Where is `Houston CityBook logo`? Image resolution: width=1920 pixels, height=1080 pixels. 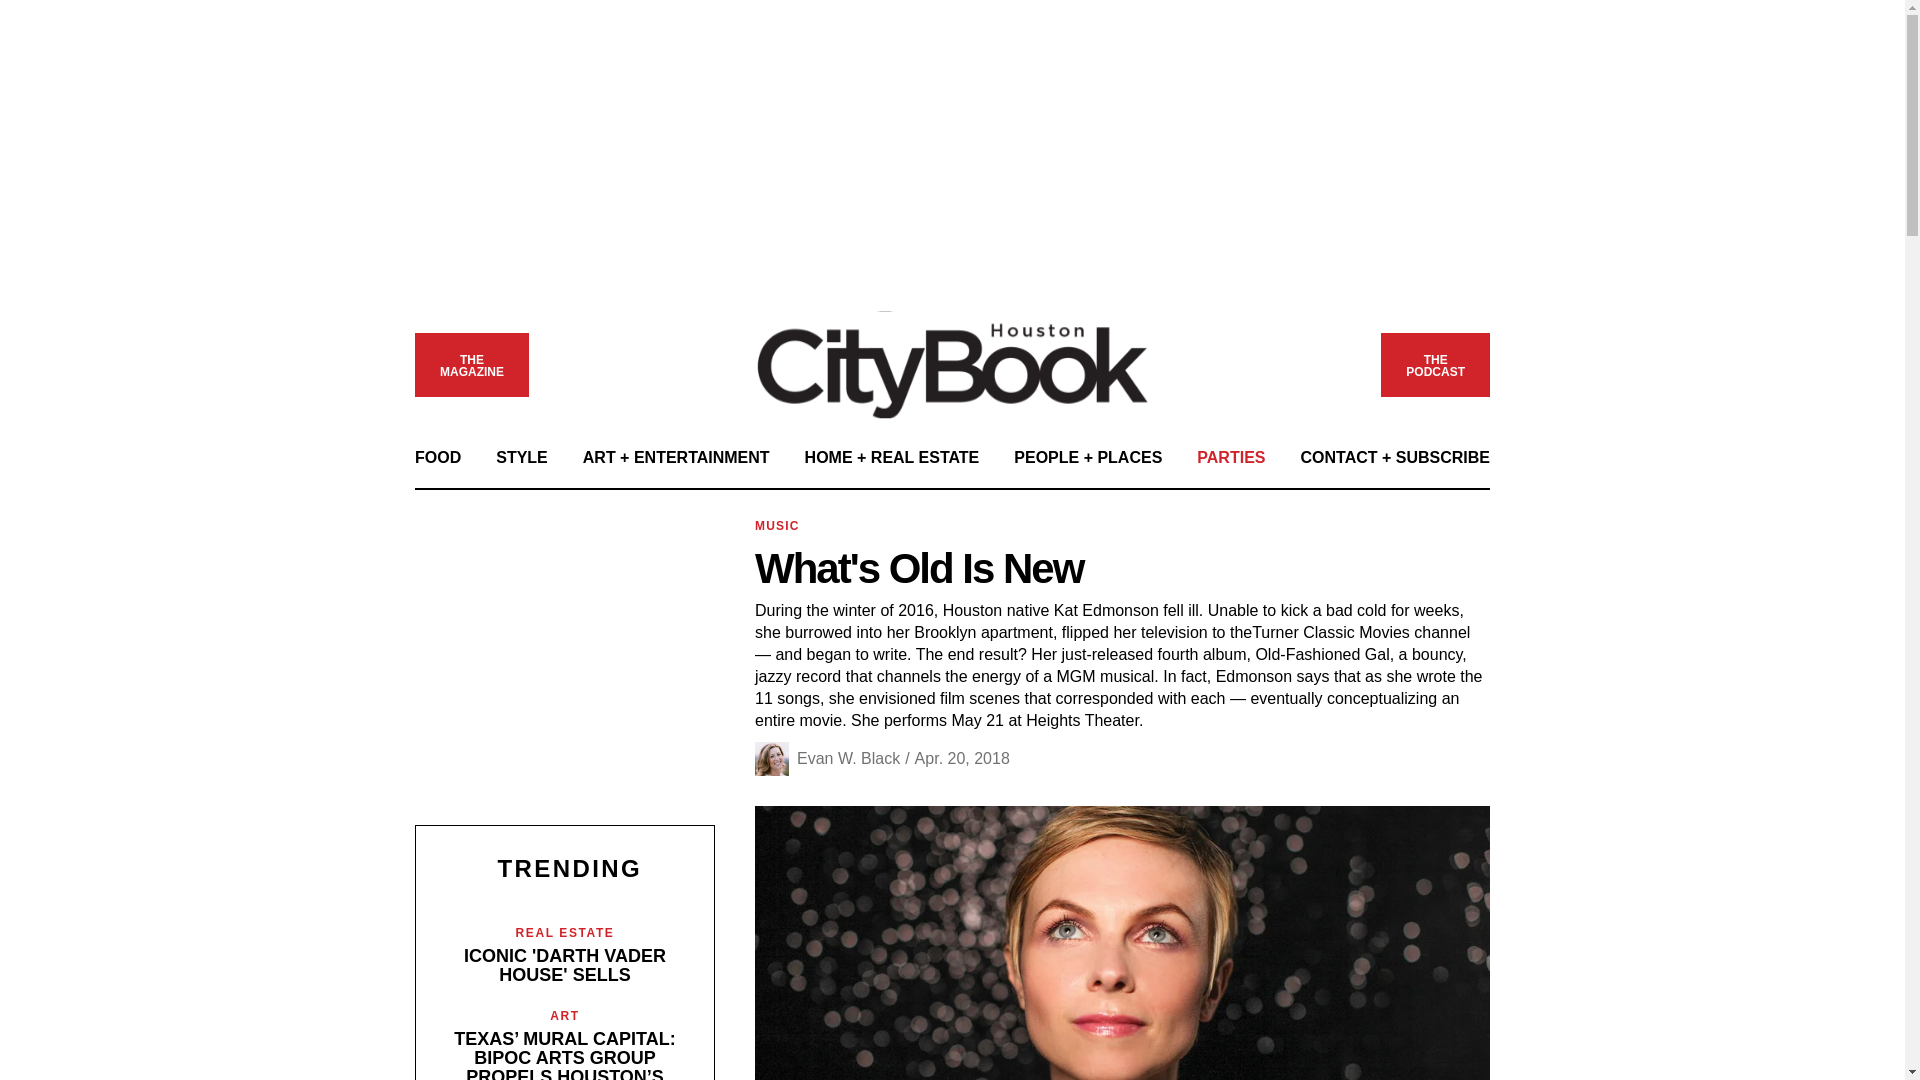 Houston CityBook logo is located at coordinates (954, 364).